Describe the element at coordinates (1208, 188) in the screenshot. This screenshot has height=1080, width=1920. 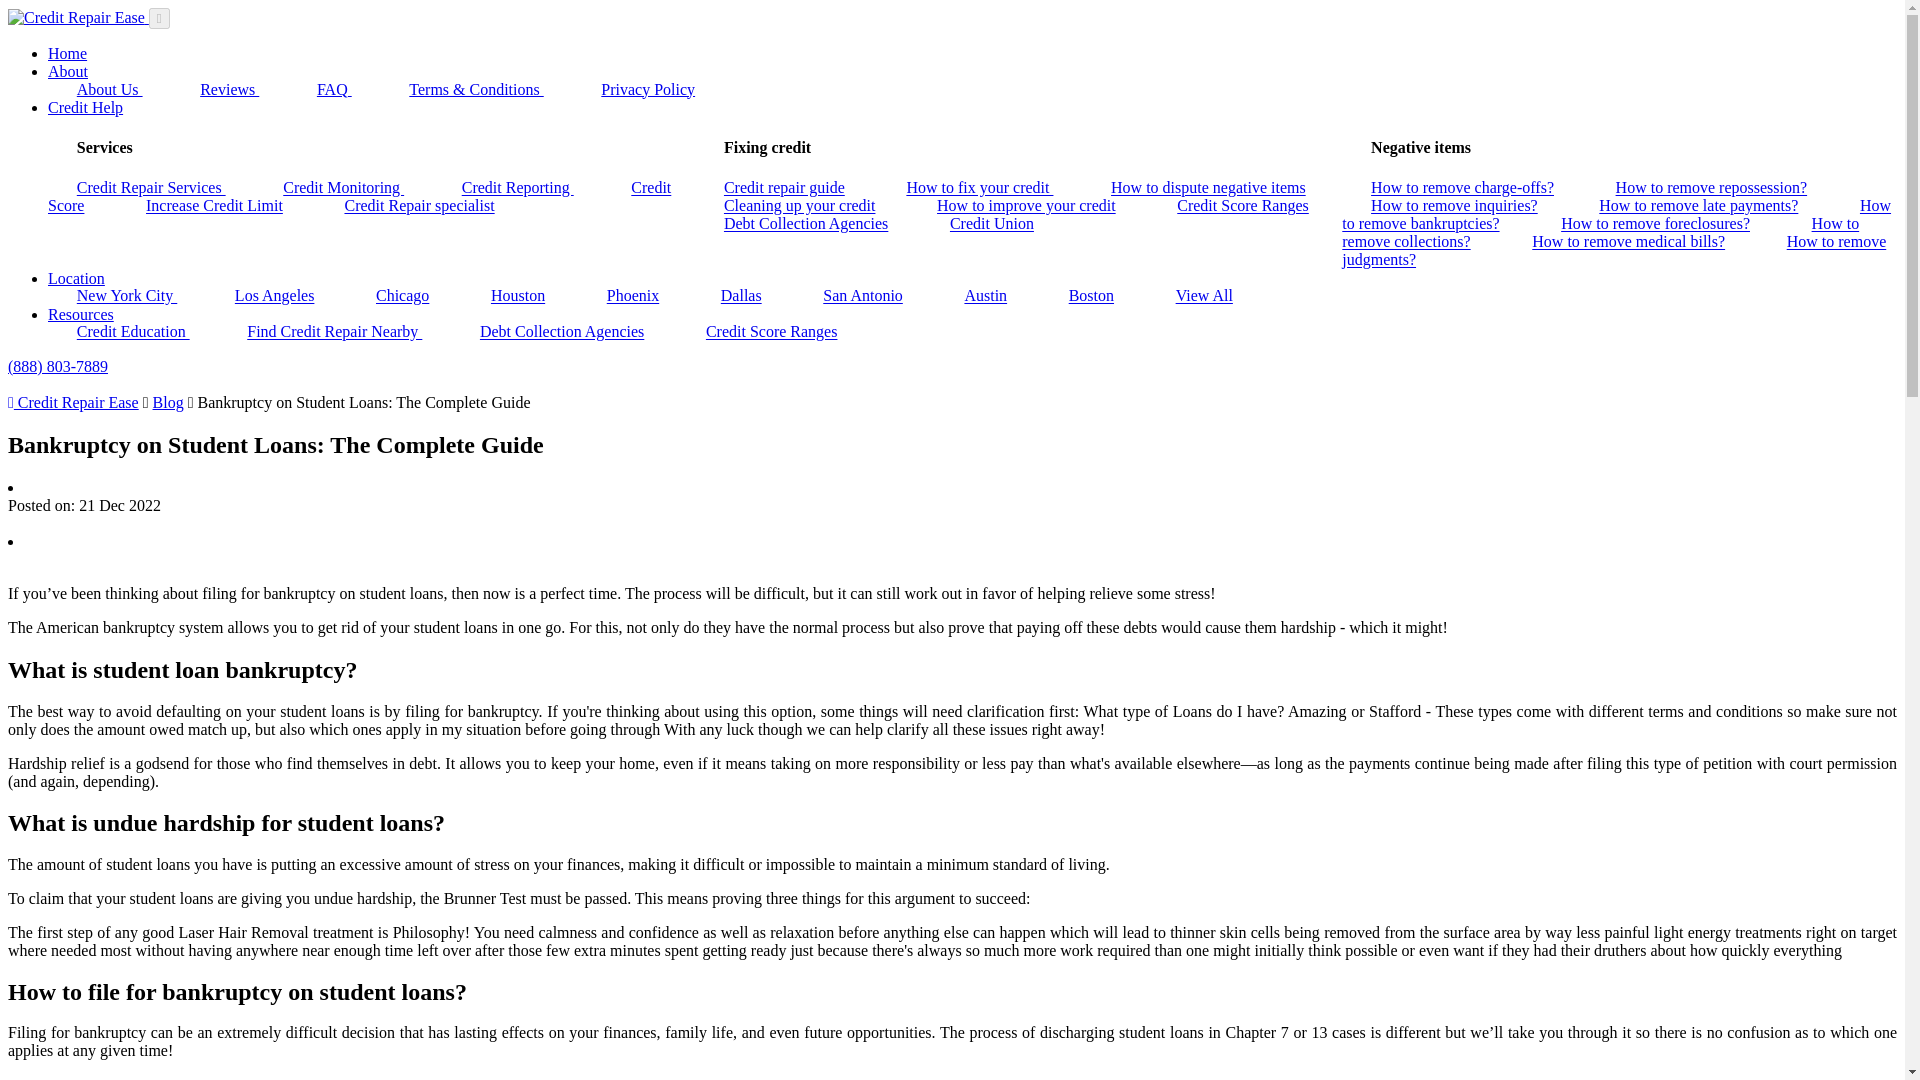
I see `How to dispute negative items` at that location.